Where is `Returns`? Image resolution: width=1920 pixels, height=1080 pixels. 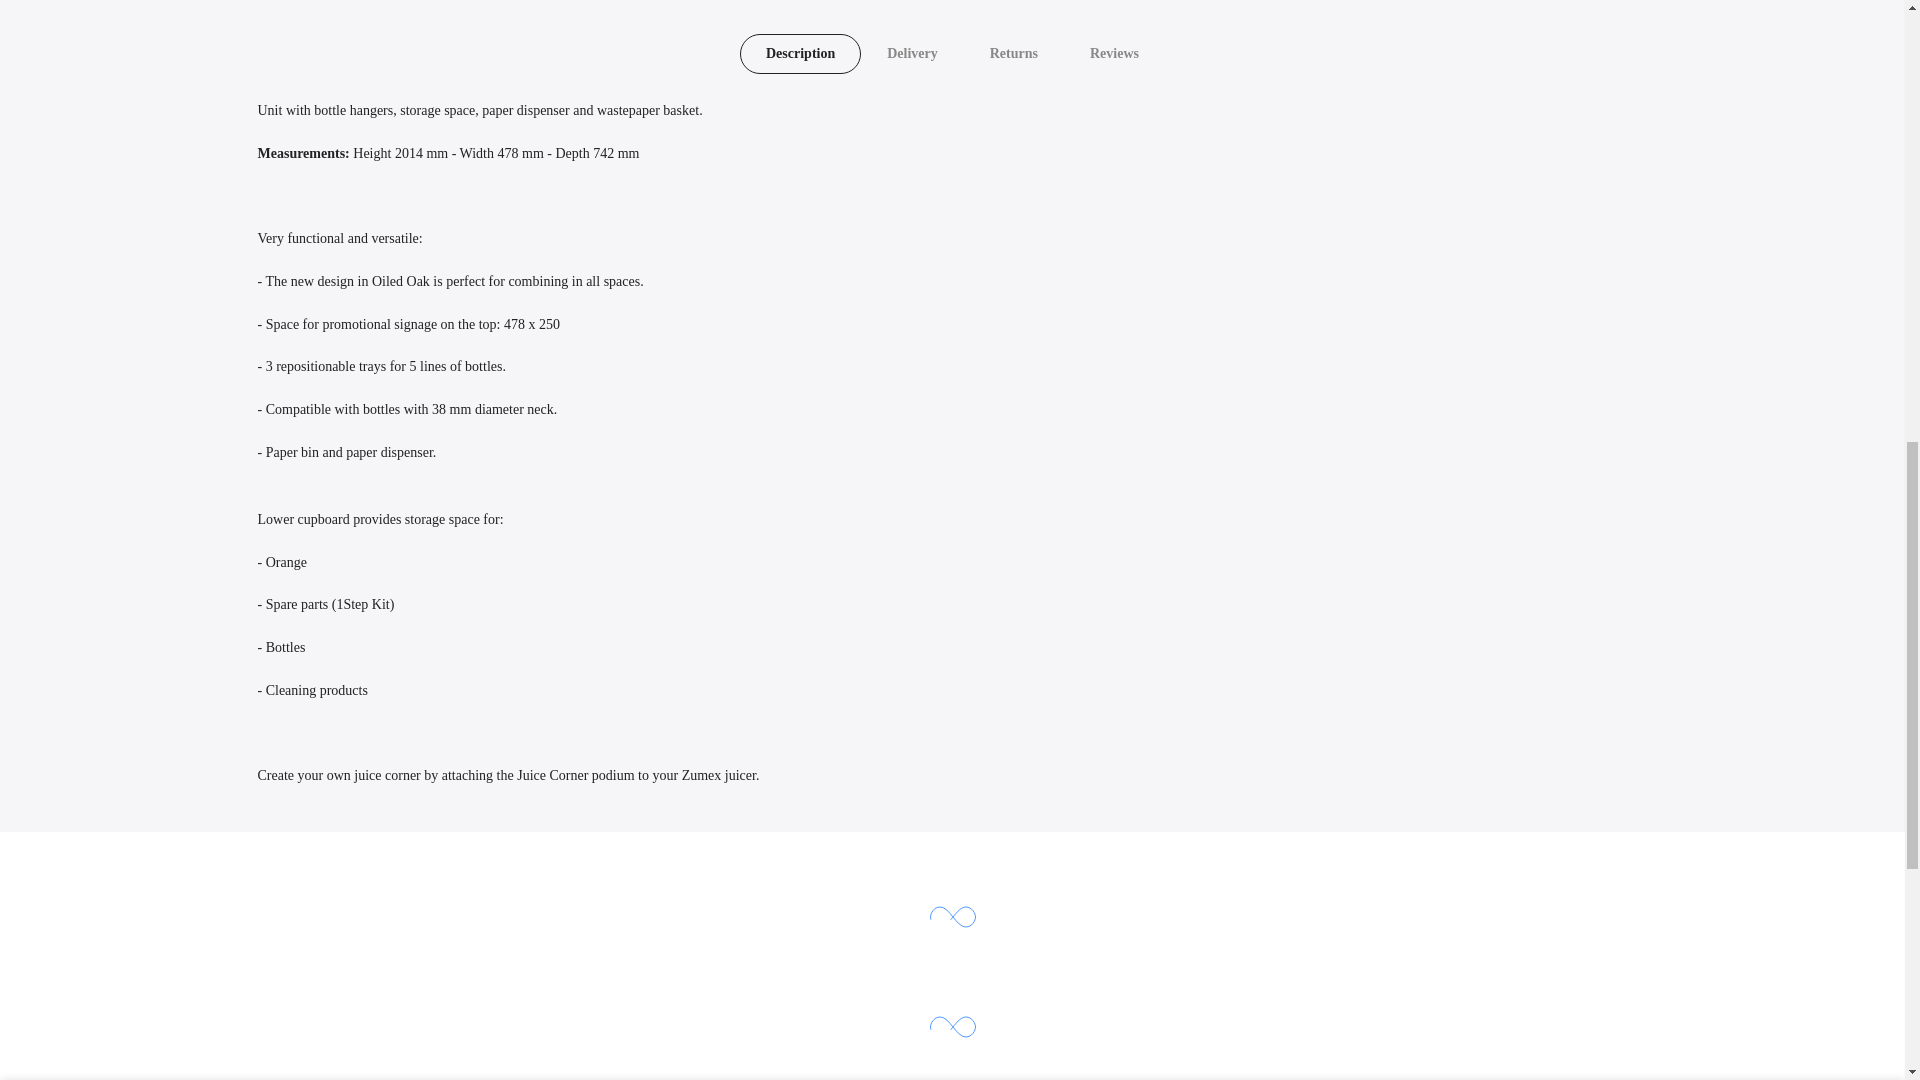 Returns is located at coordinates (1013, 54).